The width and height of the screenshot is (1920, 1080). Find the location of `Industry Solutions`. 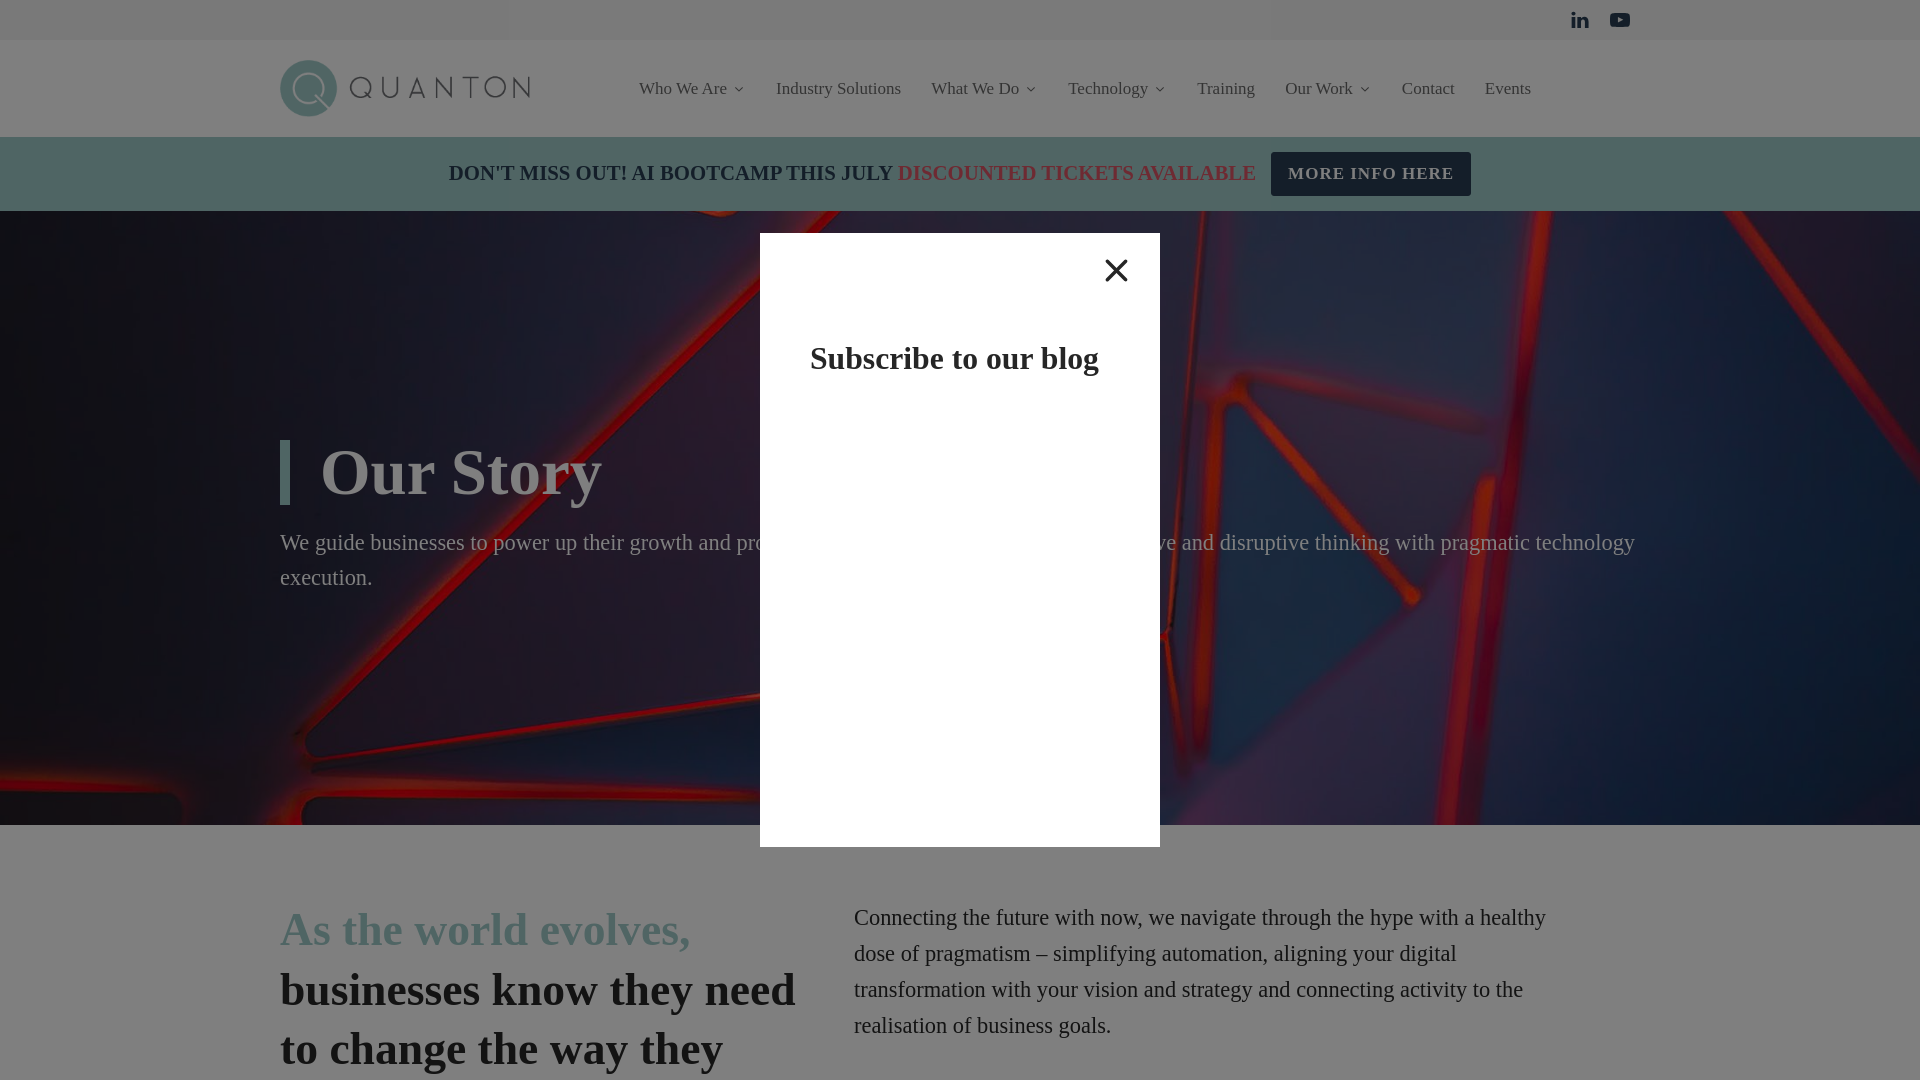

Industry Solutions is located at coordinates (838, 88).